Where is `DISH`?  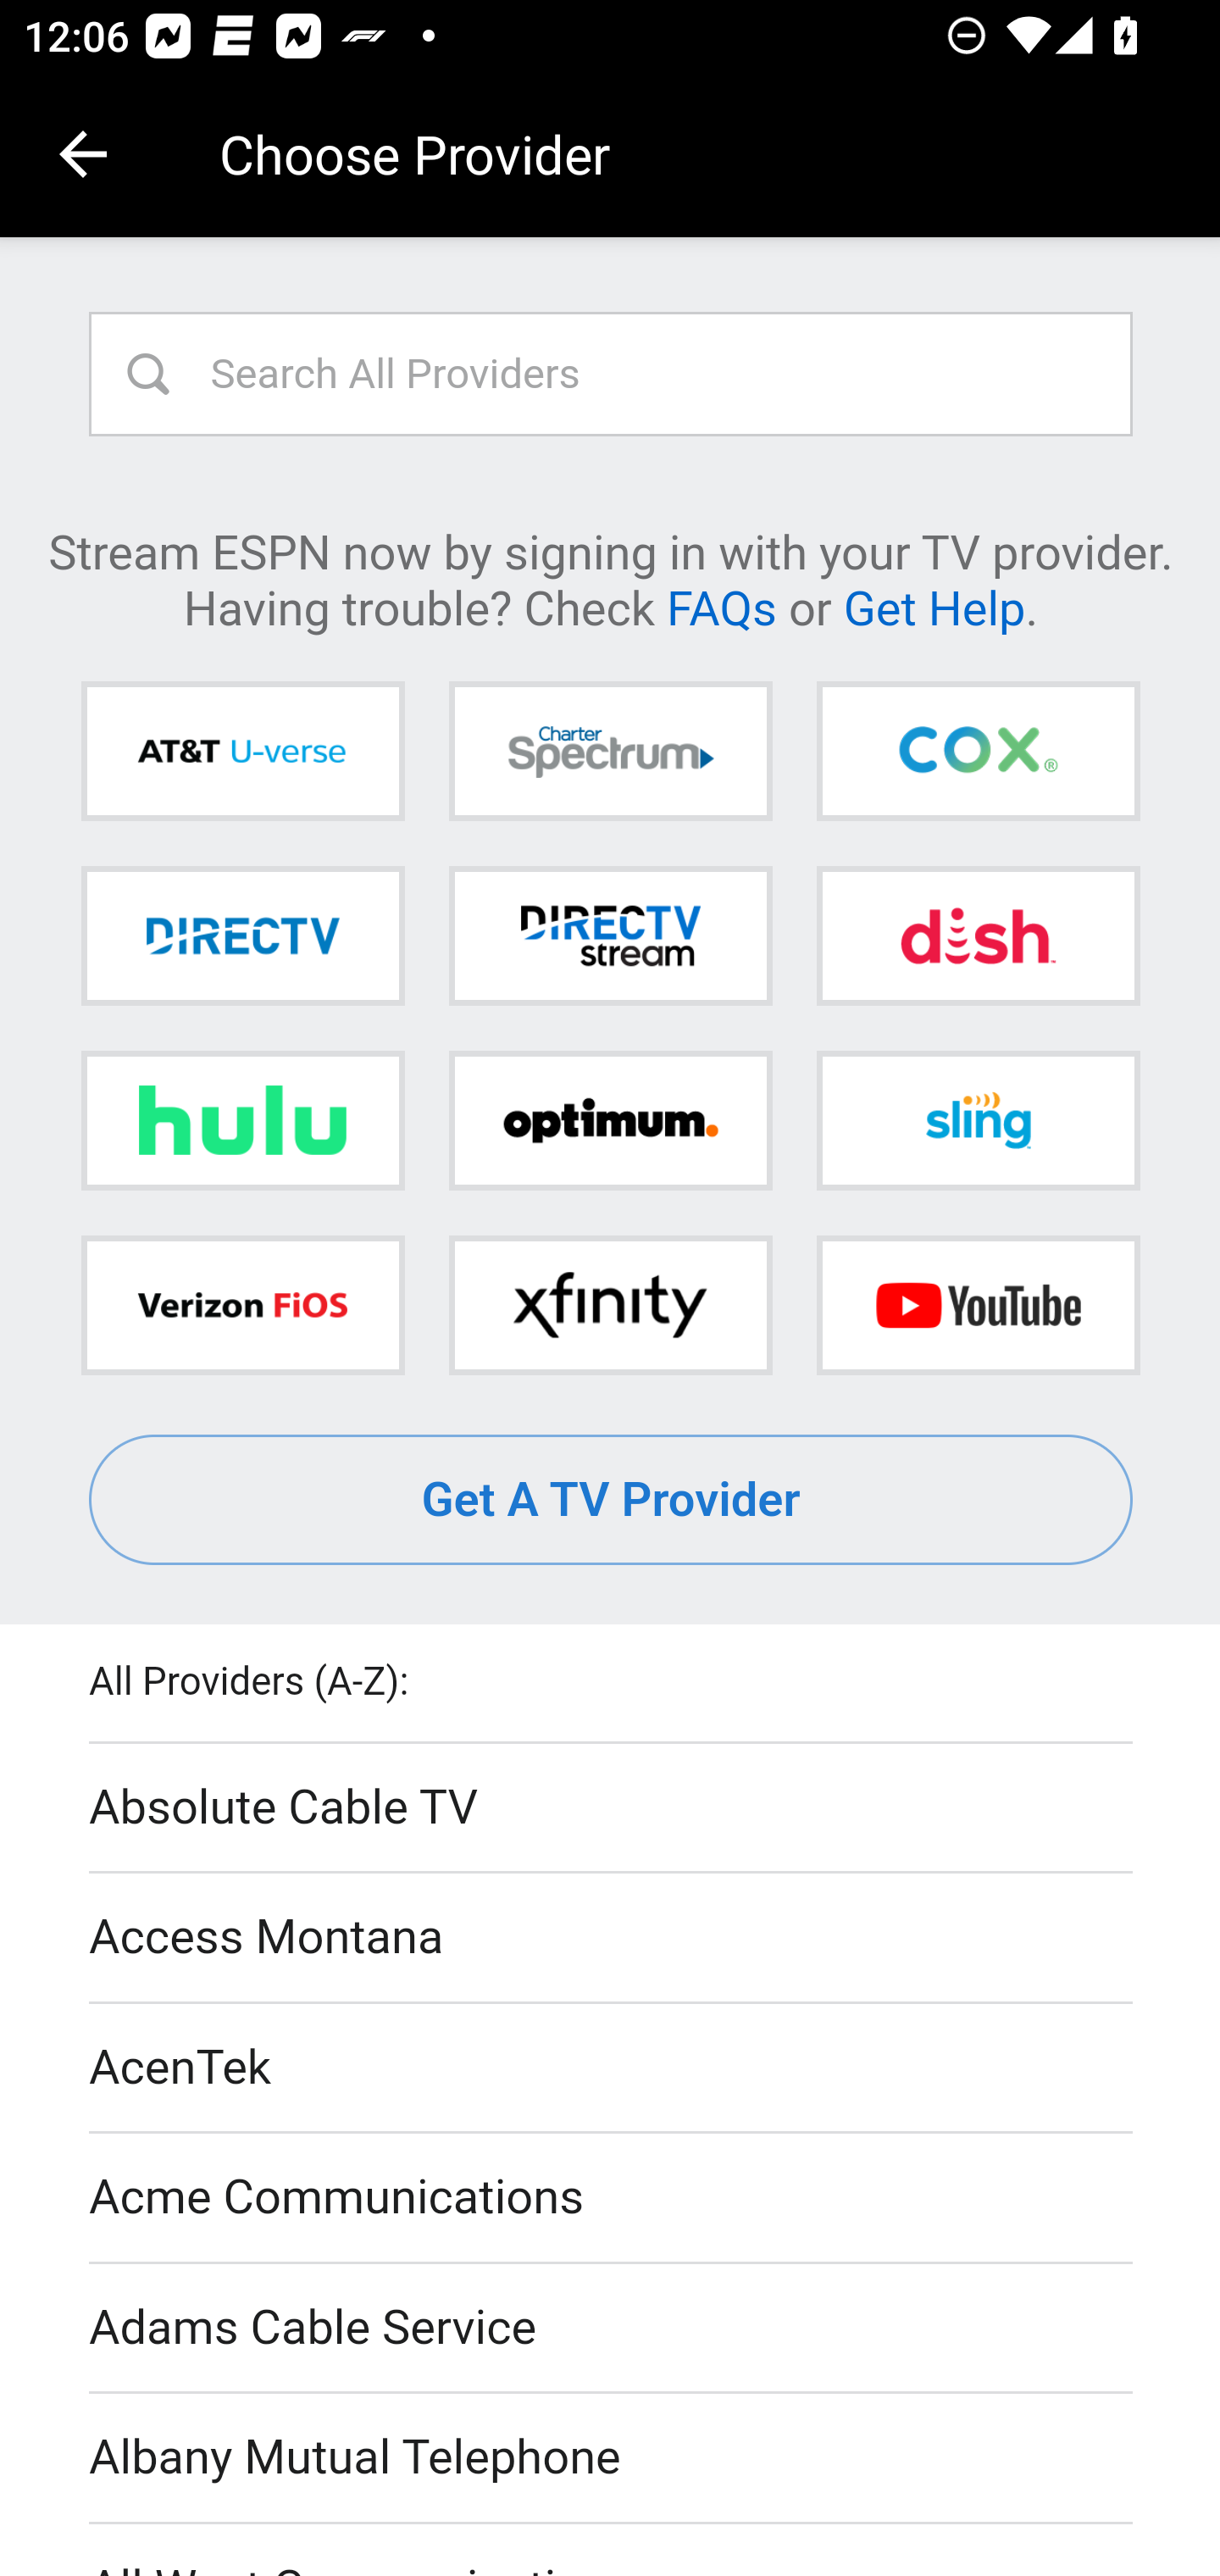
DISH is located at coordinates (978, 935).